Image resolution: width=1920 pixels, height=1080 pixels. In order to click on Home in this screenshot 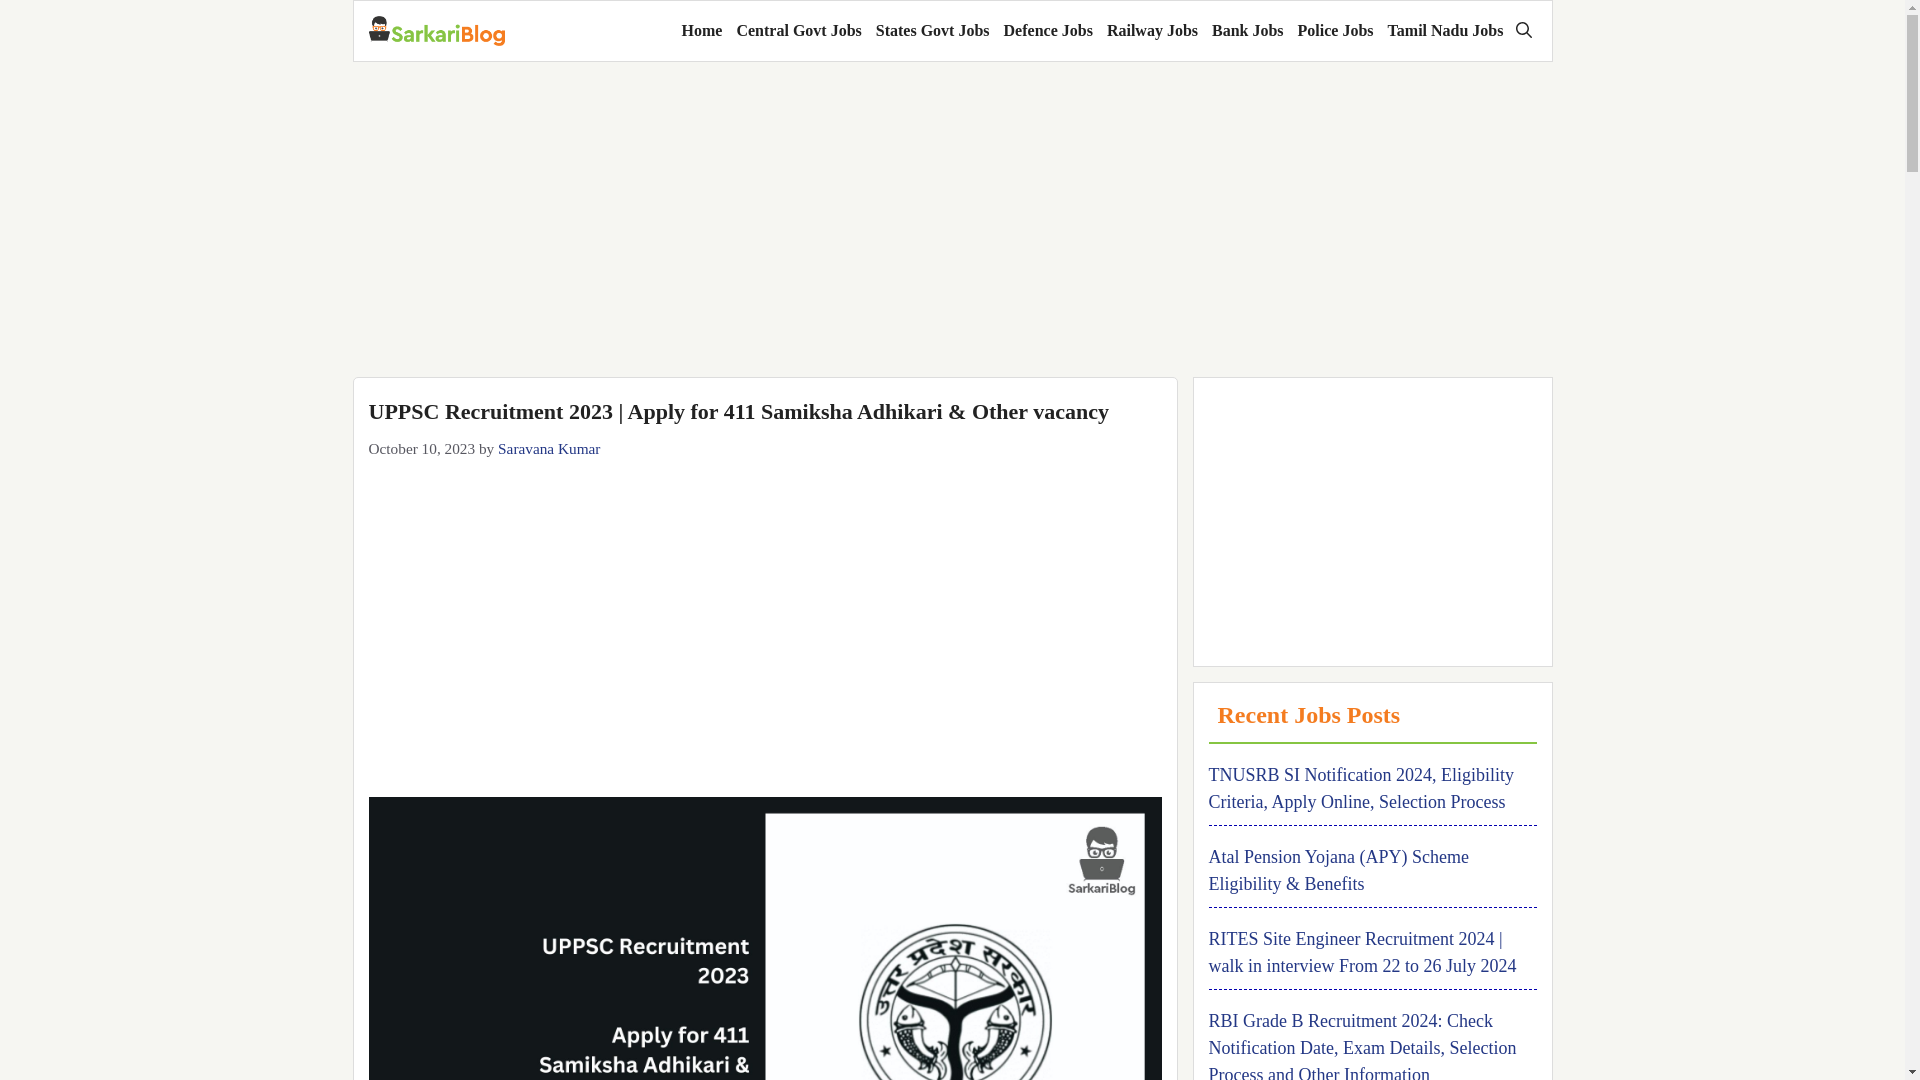, I will do `click(702, 30)`.